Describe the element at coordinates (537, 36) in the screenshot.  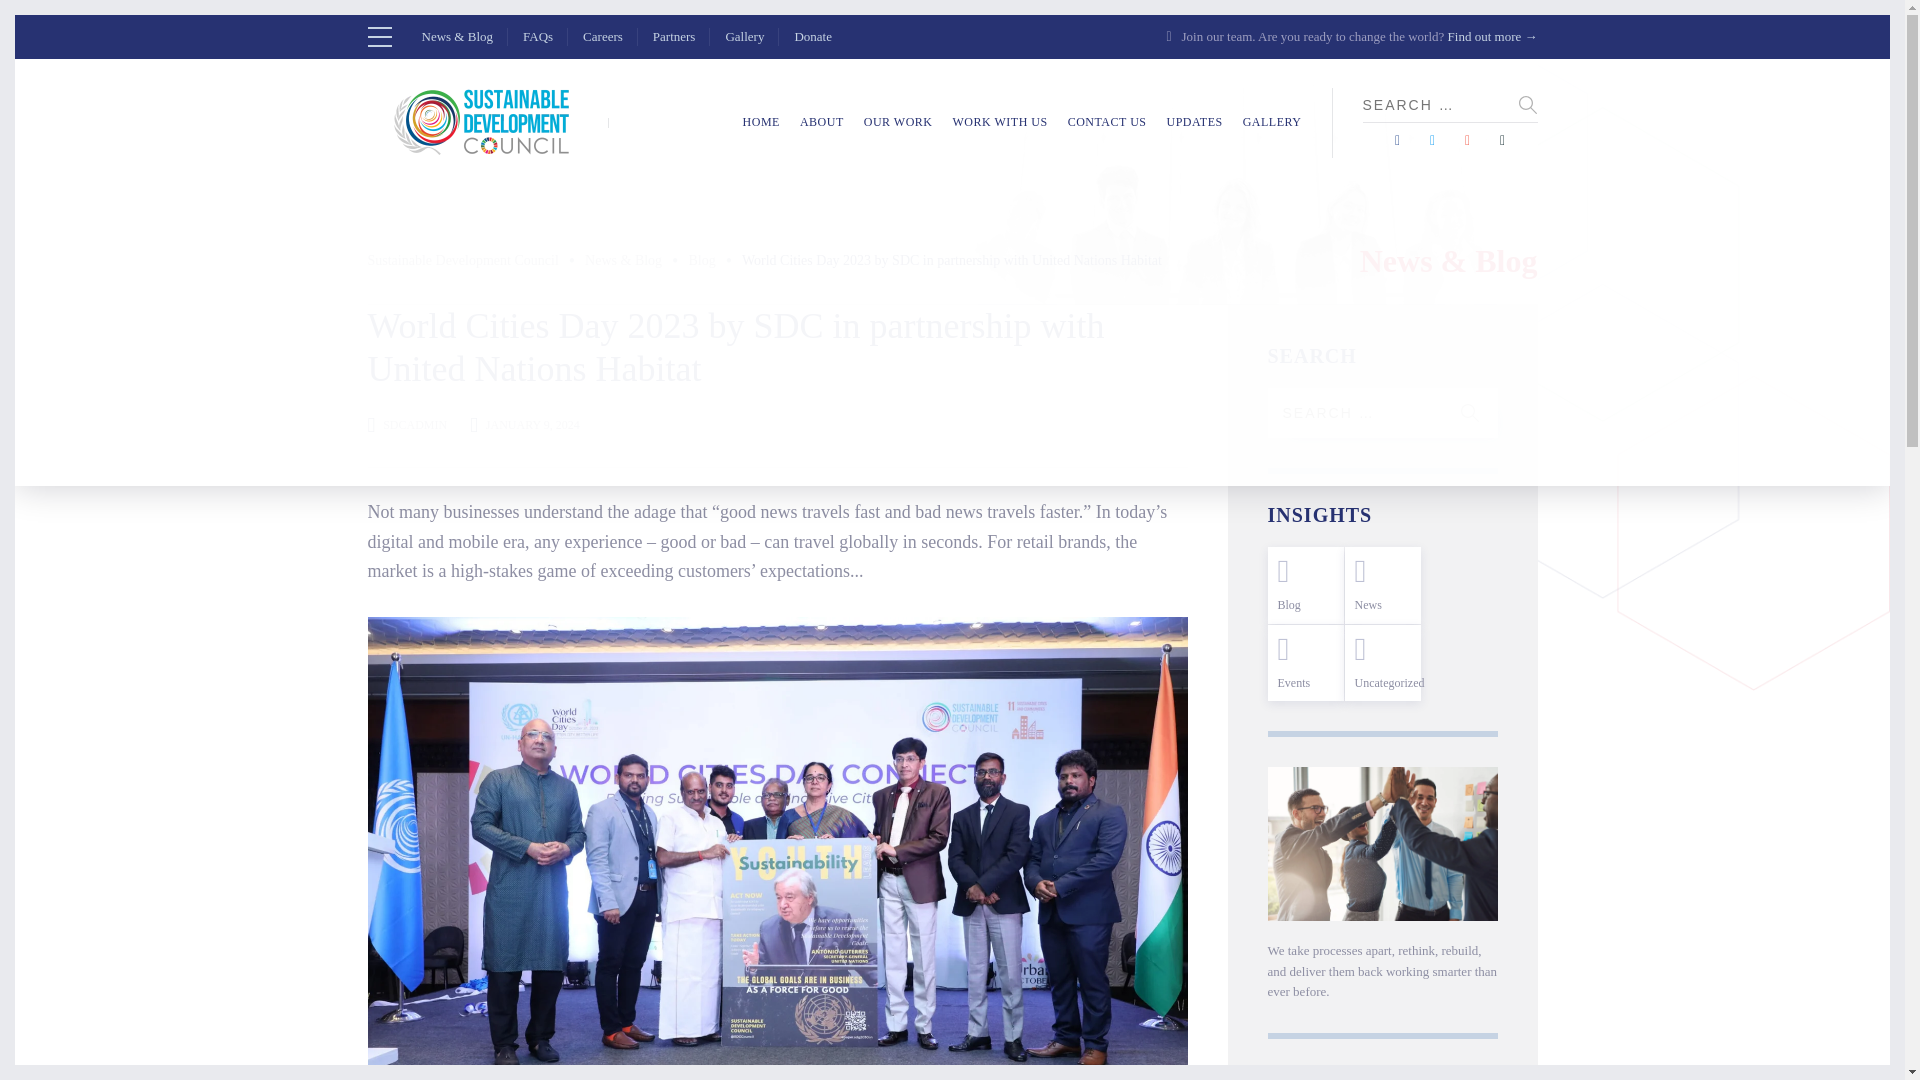
I see `FAQs` at that location.